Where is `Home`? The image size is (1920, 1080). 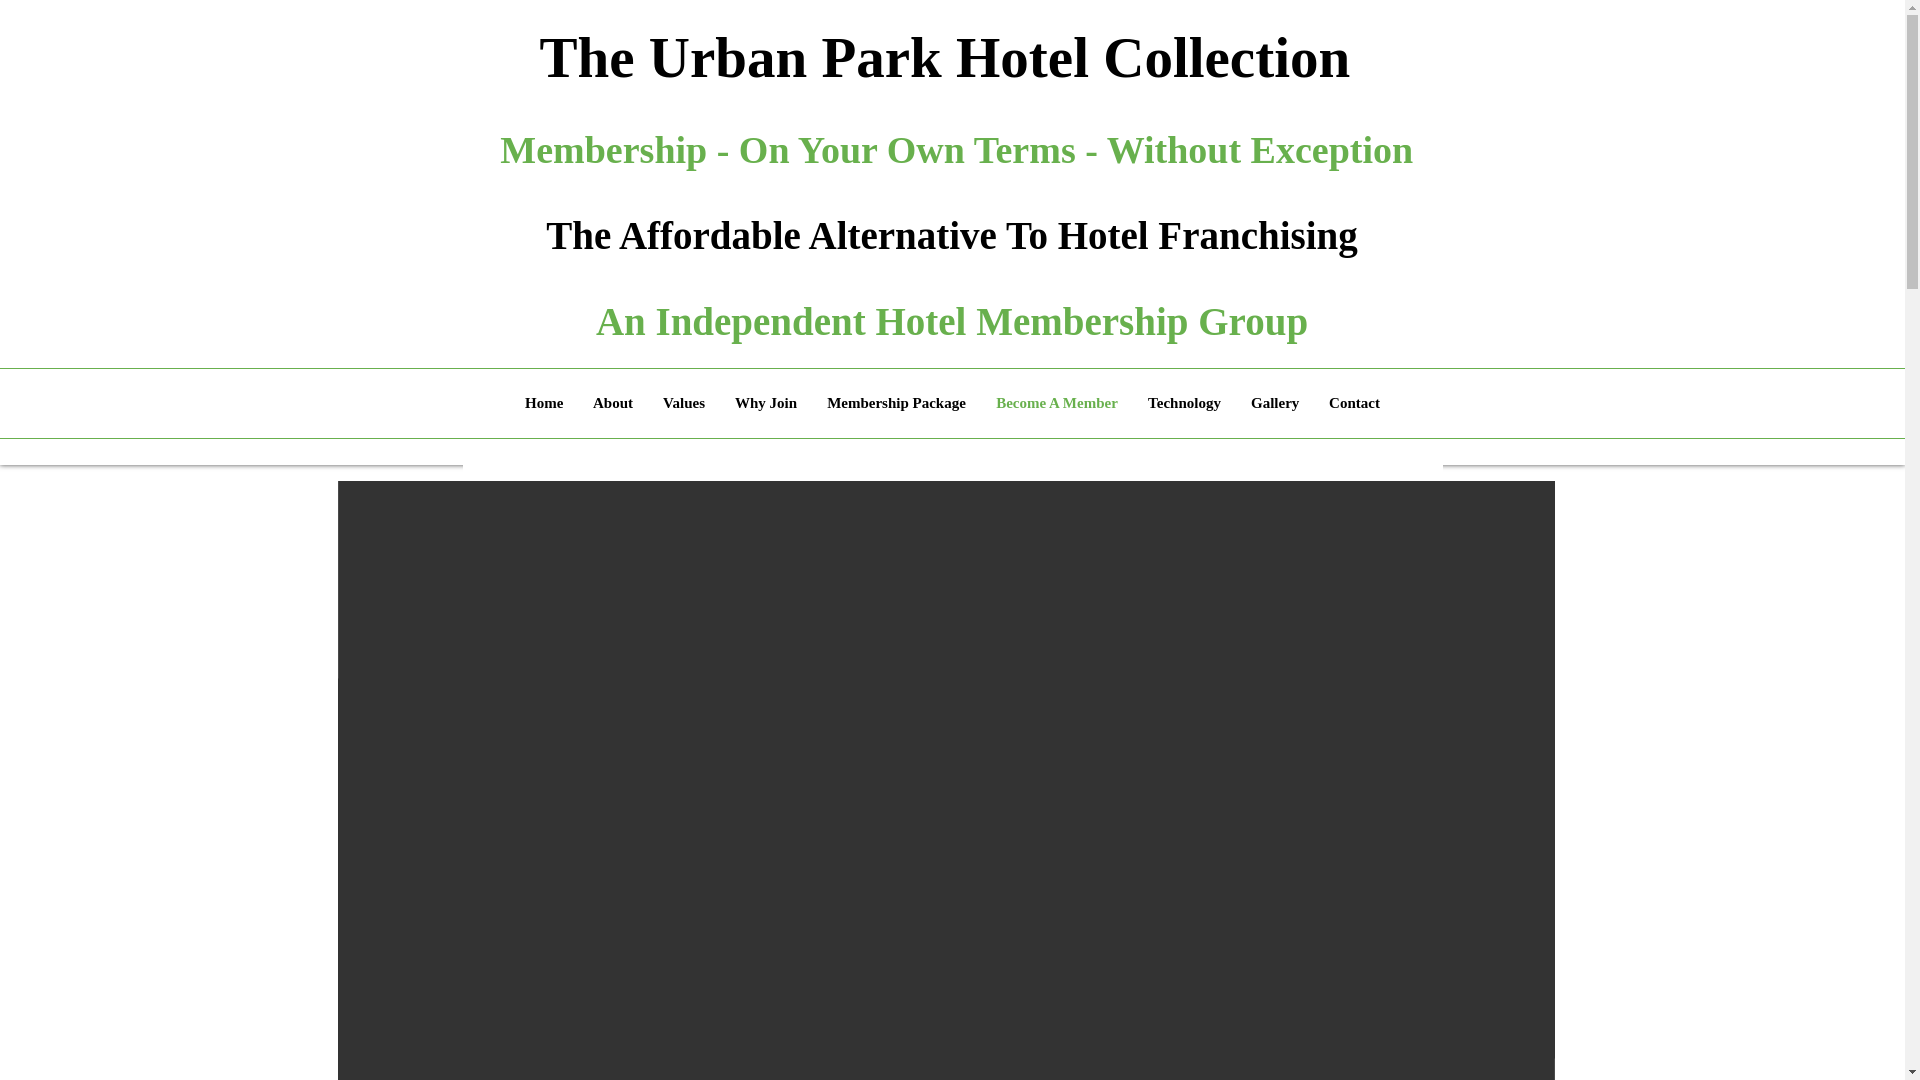
Home is located at coordinates (544, 404).